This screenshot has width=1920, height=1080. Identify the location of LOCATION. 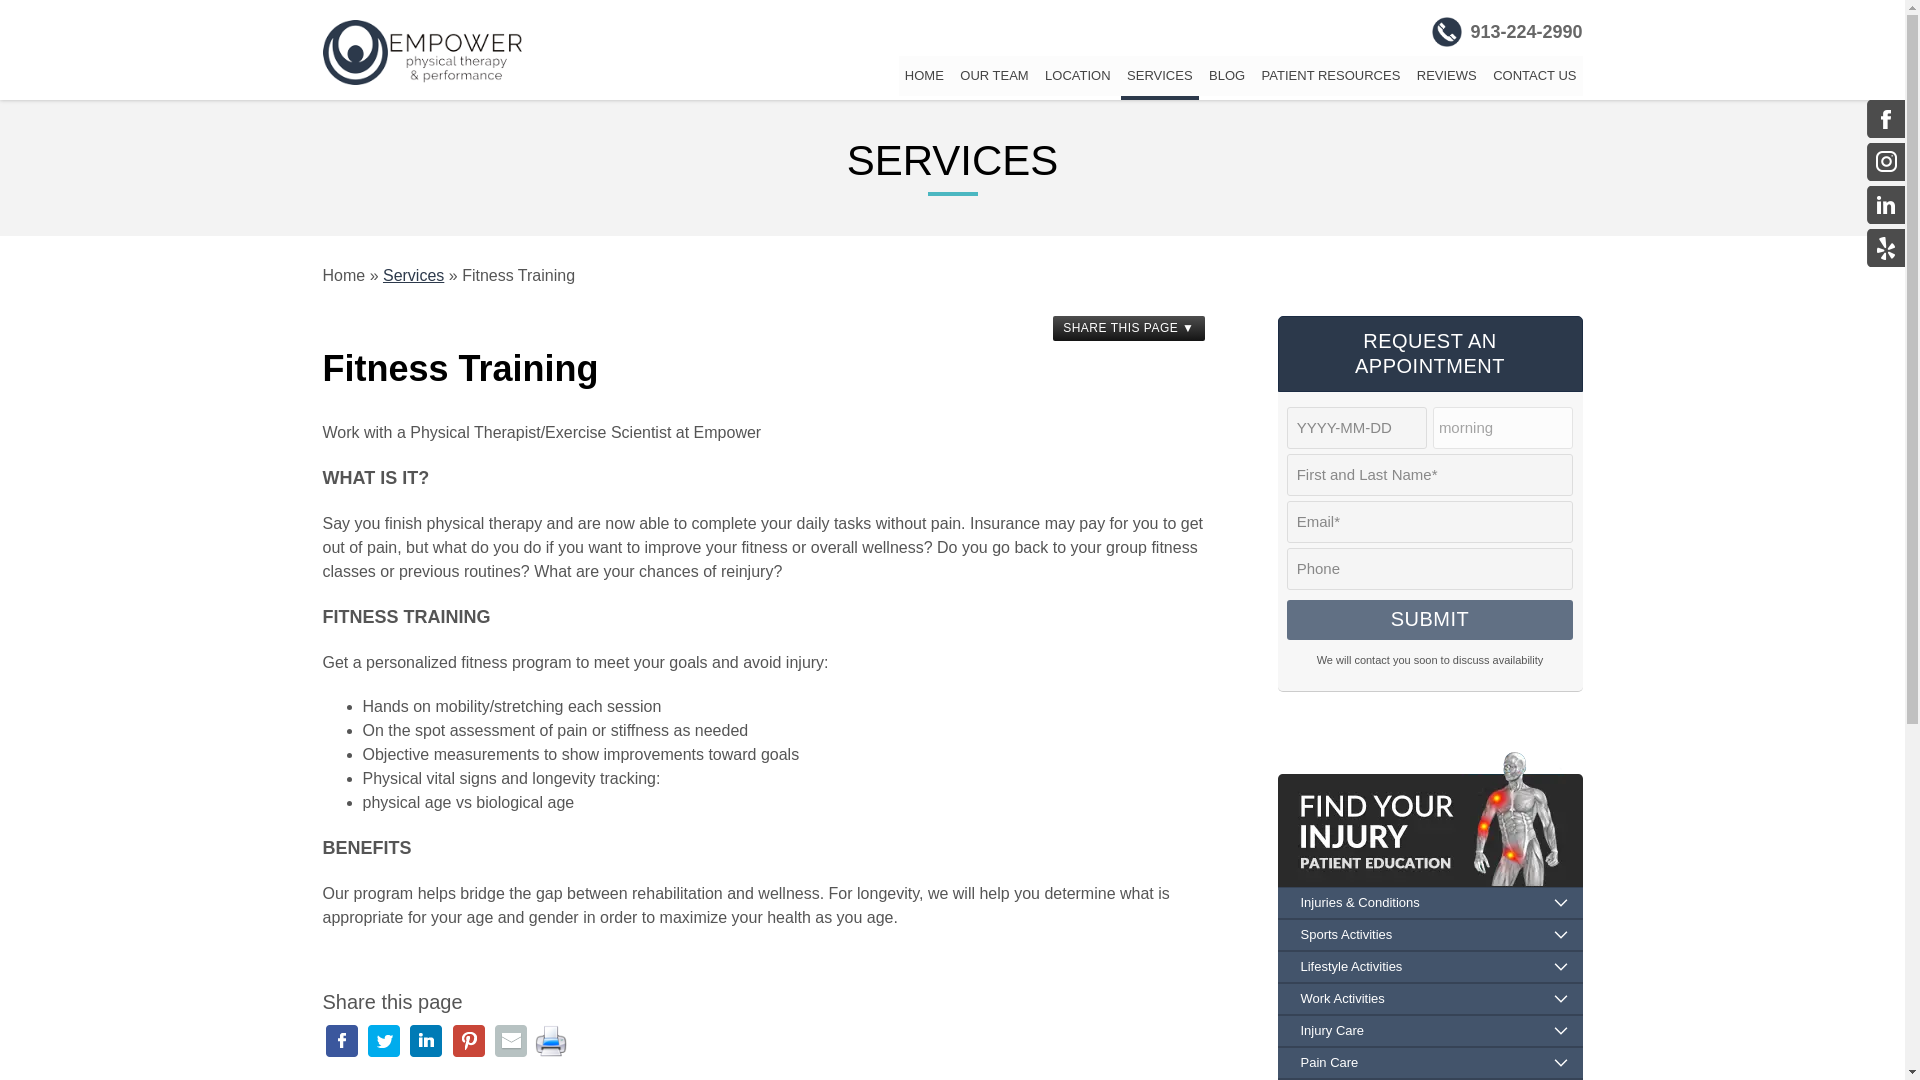
(1078, 76).